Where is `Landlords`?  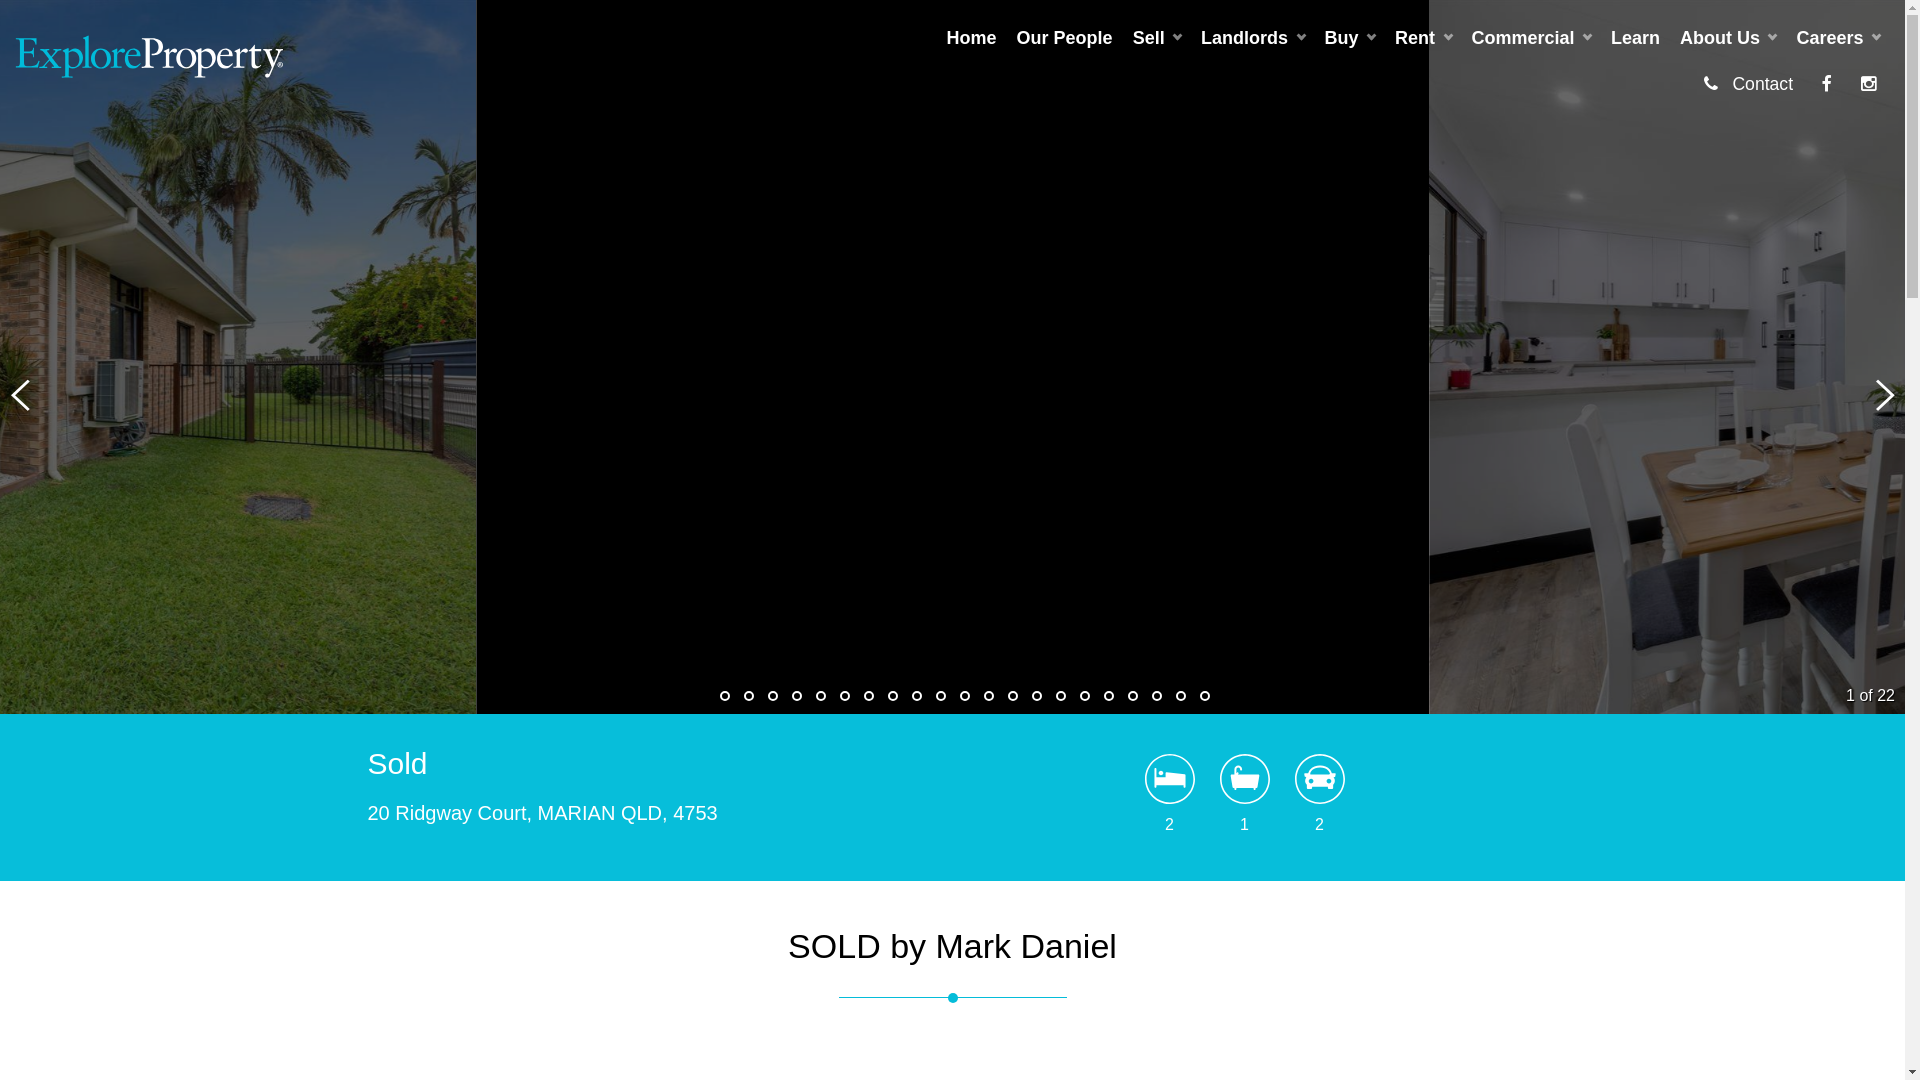
Landlords is located at coordinates (1252, 38).